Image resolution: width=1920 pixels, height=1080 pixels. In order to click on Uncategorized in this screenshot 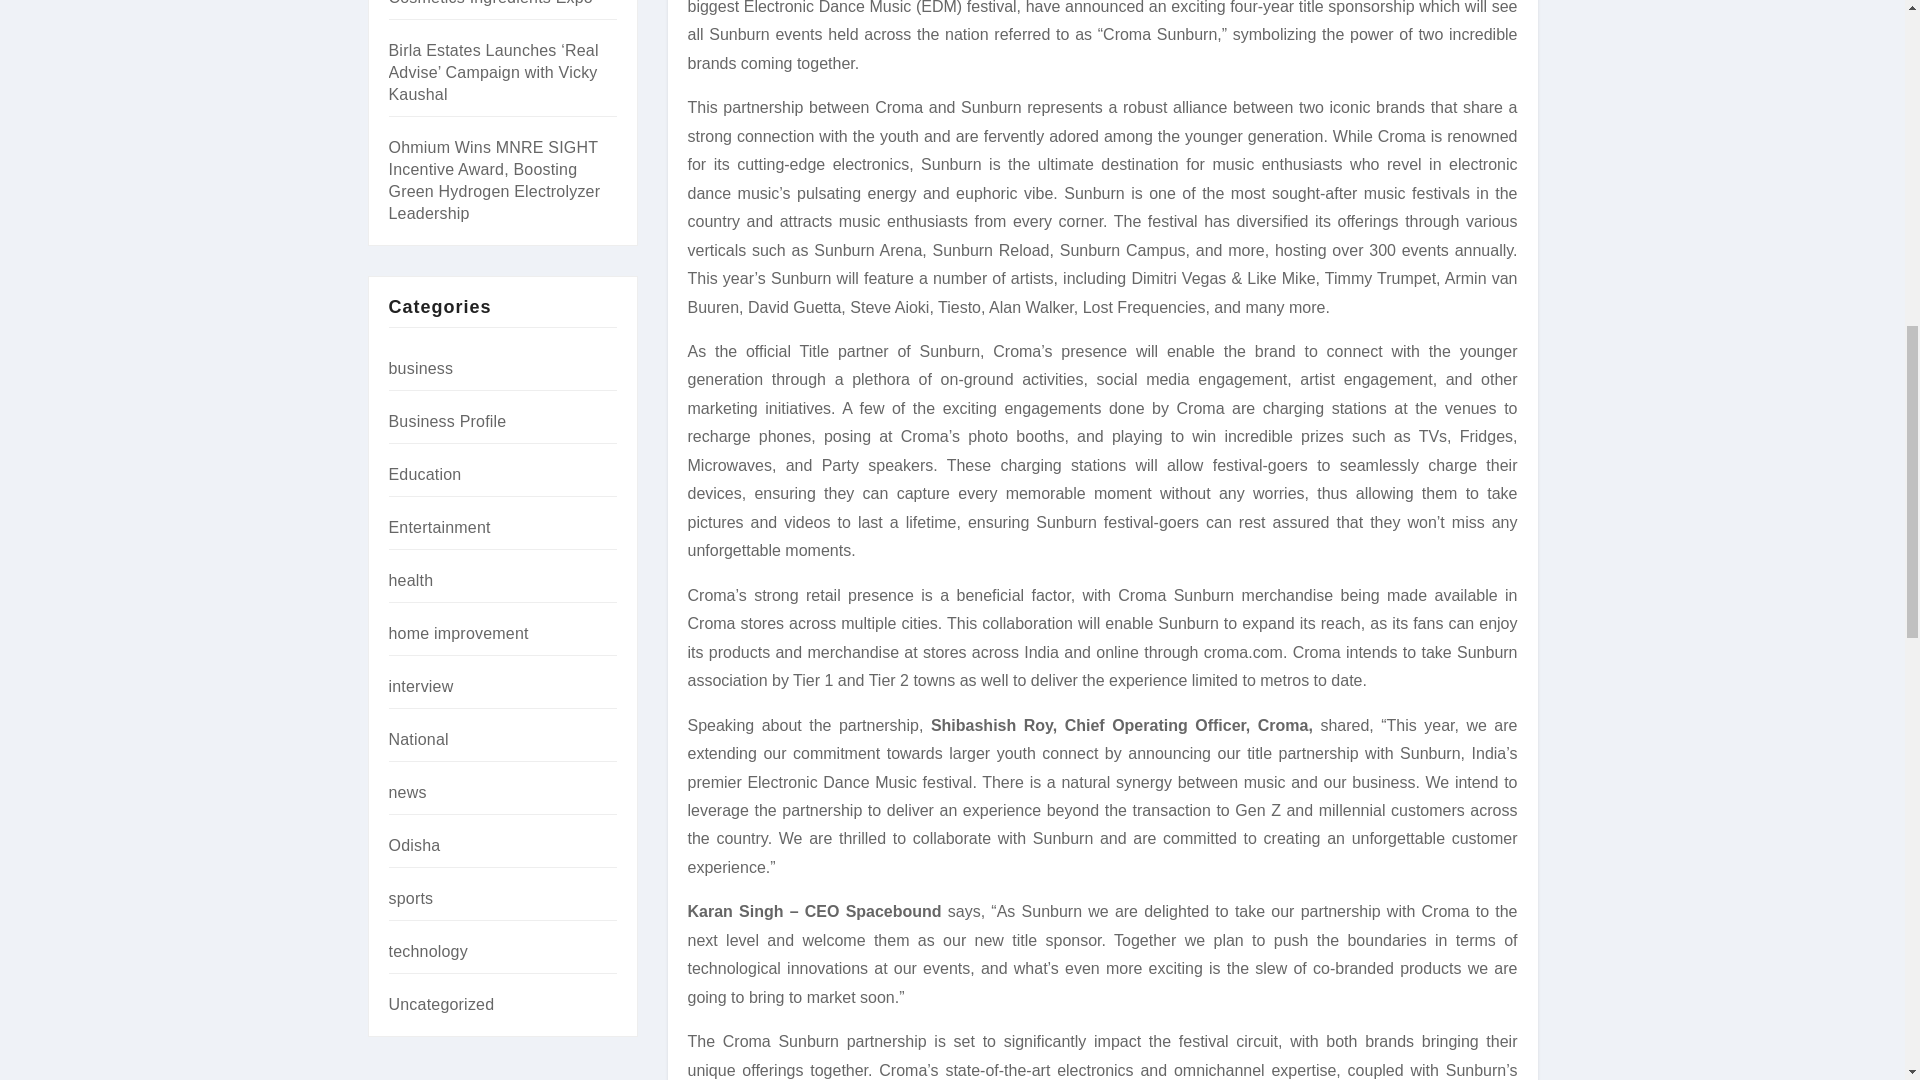, I will do `click(440, 1004)`.